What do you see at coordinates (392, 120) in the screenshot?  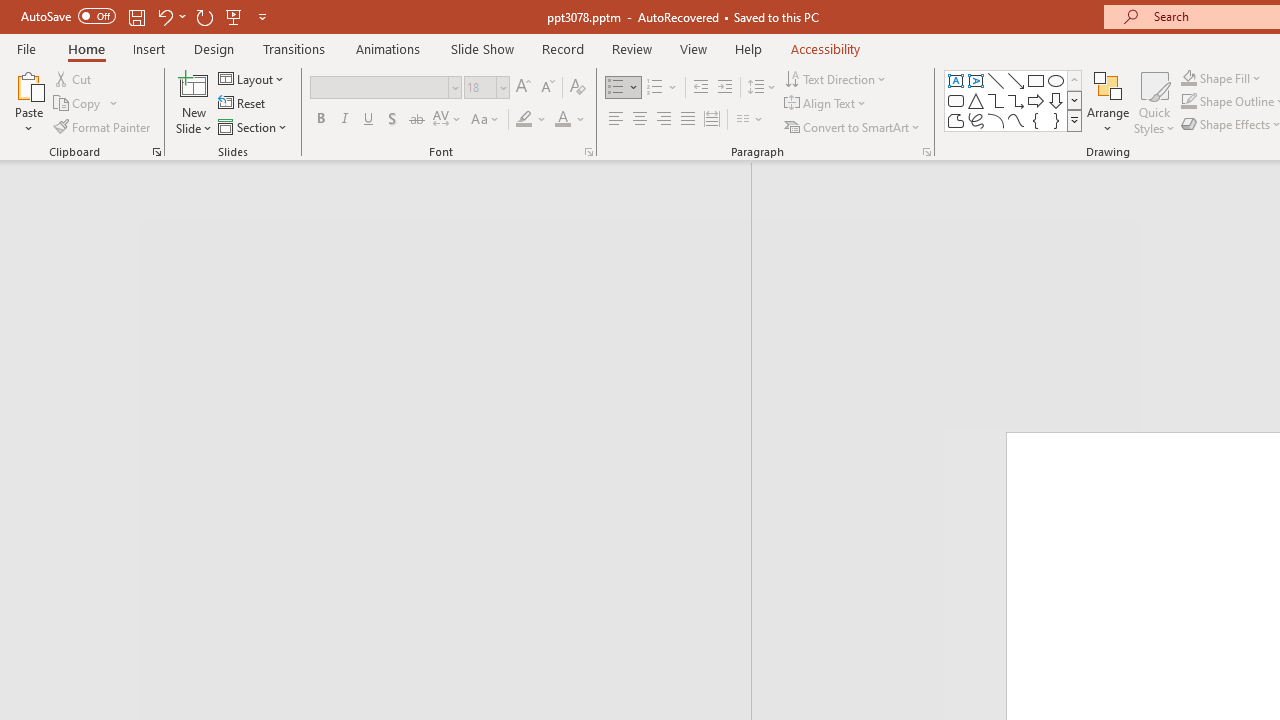 I see `Shadow` at bounding box center [392, 120].